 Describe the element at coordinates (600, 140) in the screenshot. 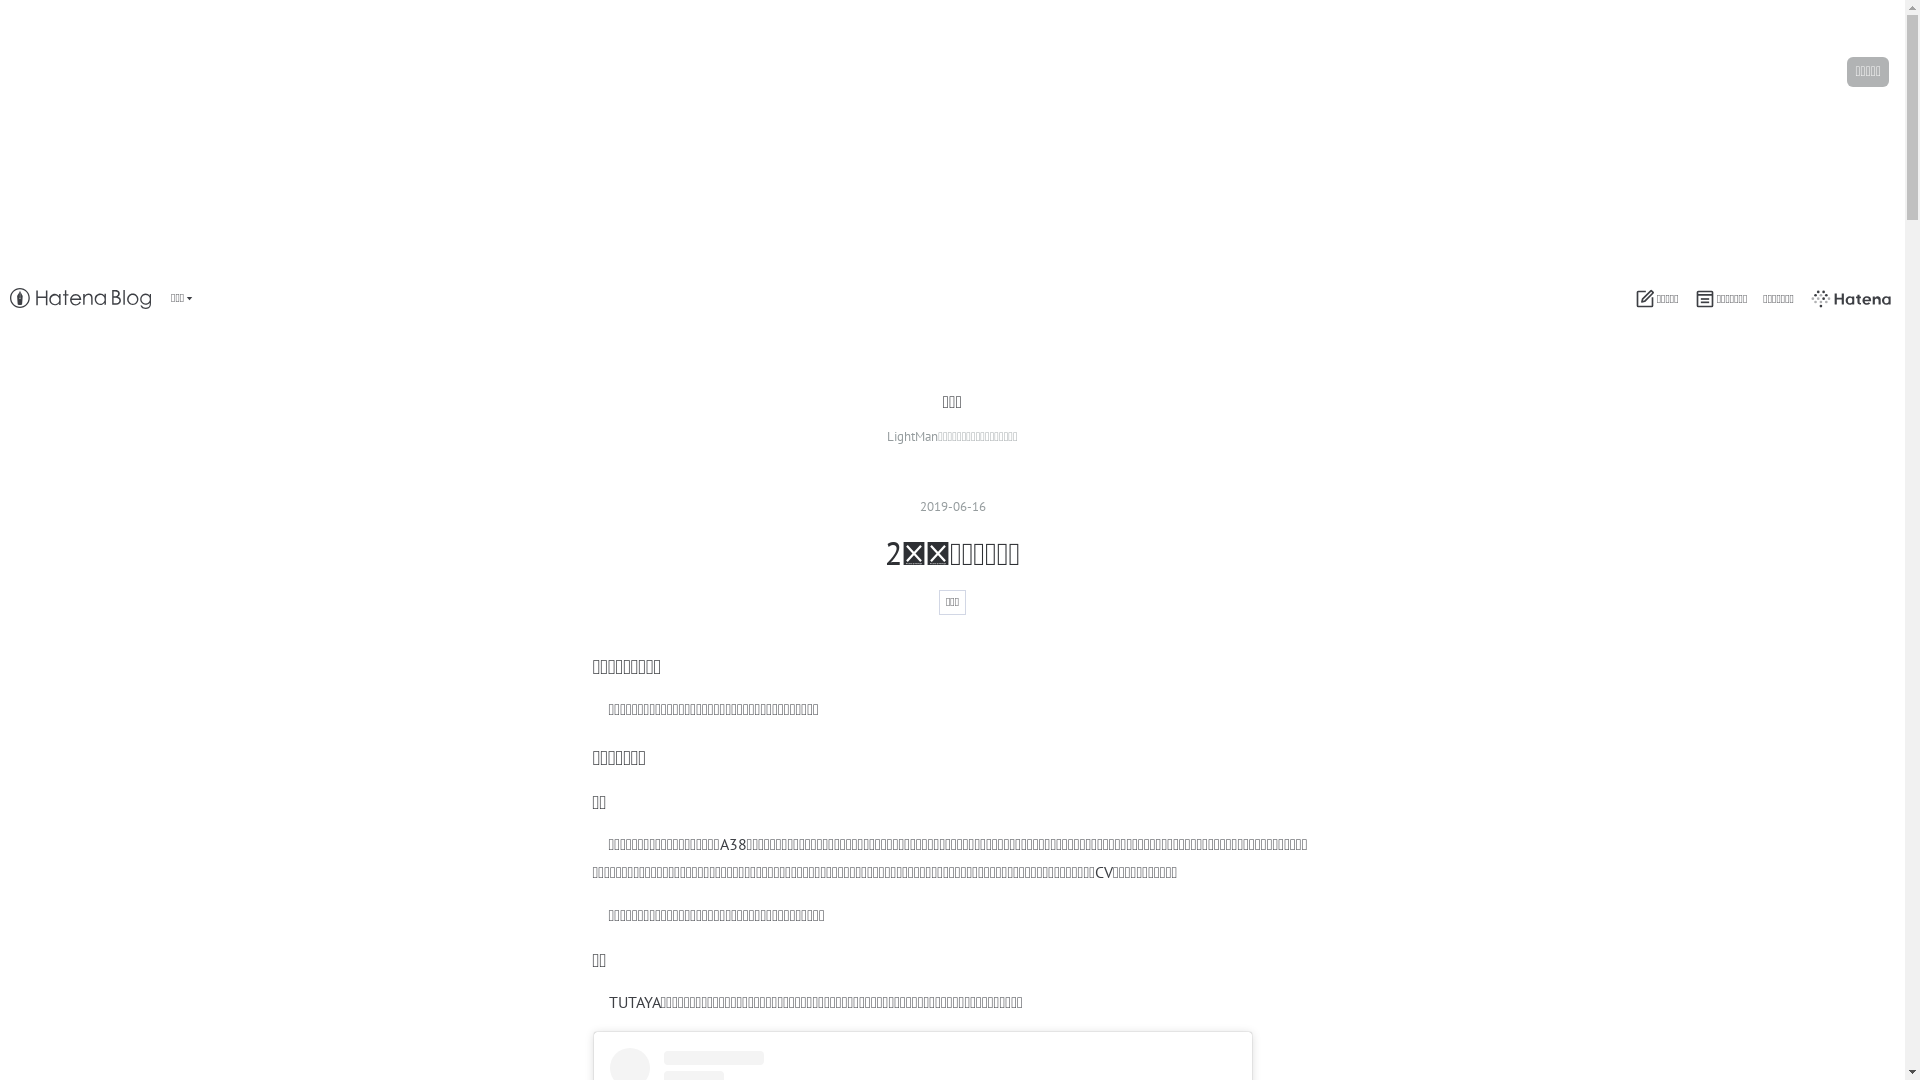

I see `Advertisement` at that location.